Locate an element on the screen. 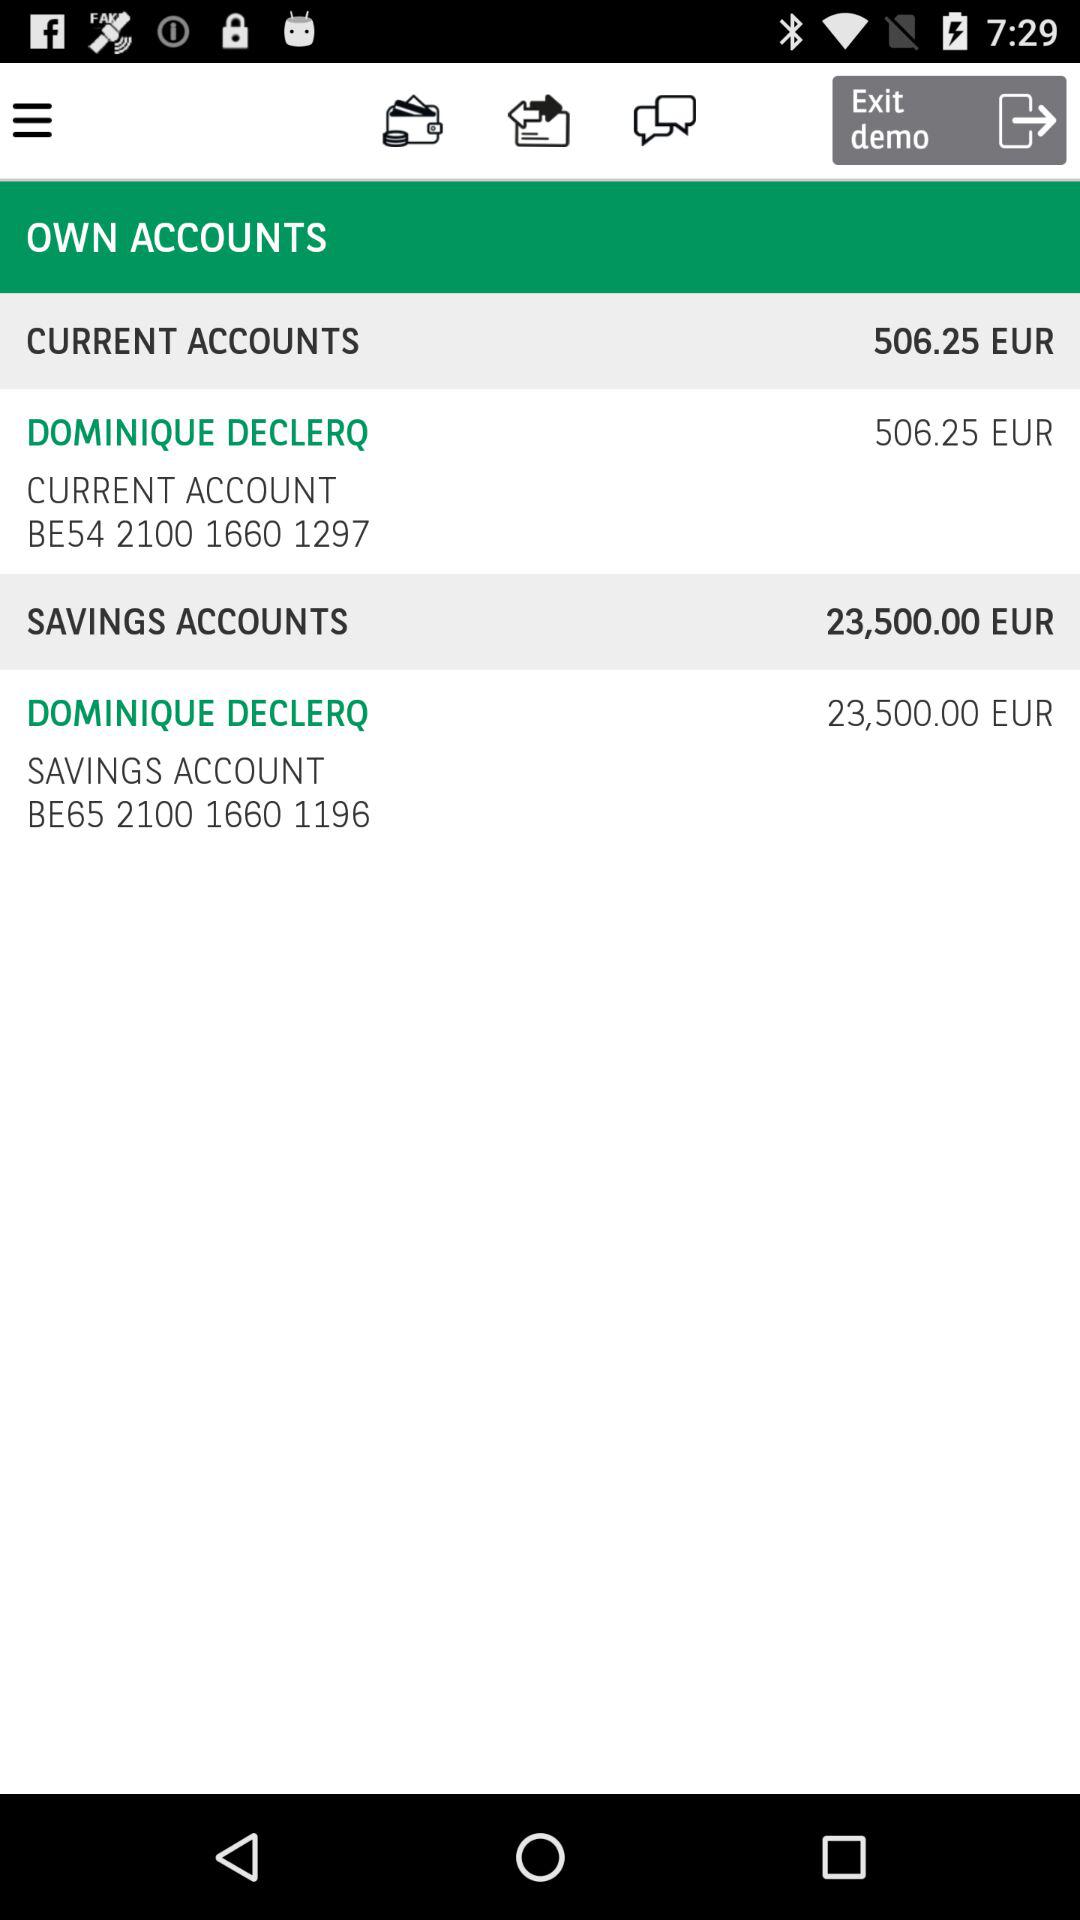  open icon to the left of 23 500 00 checkbox is located at coordinates (175, 770).